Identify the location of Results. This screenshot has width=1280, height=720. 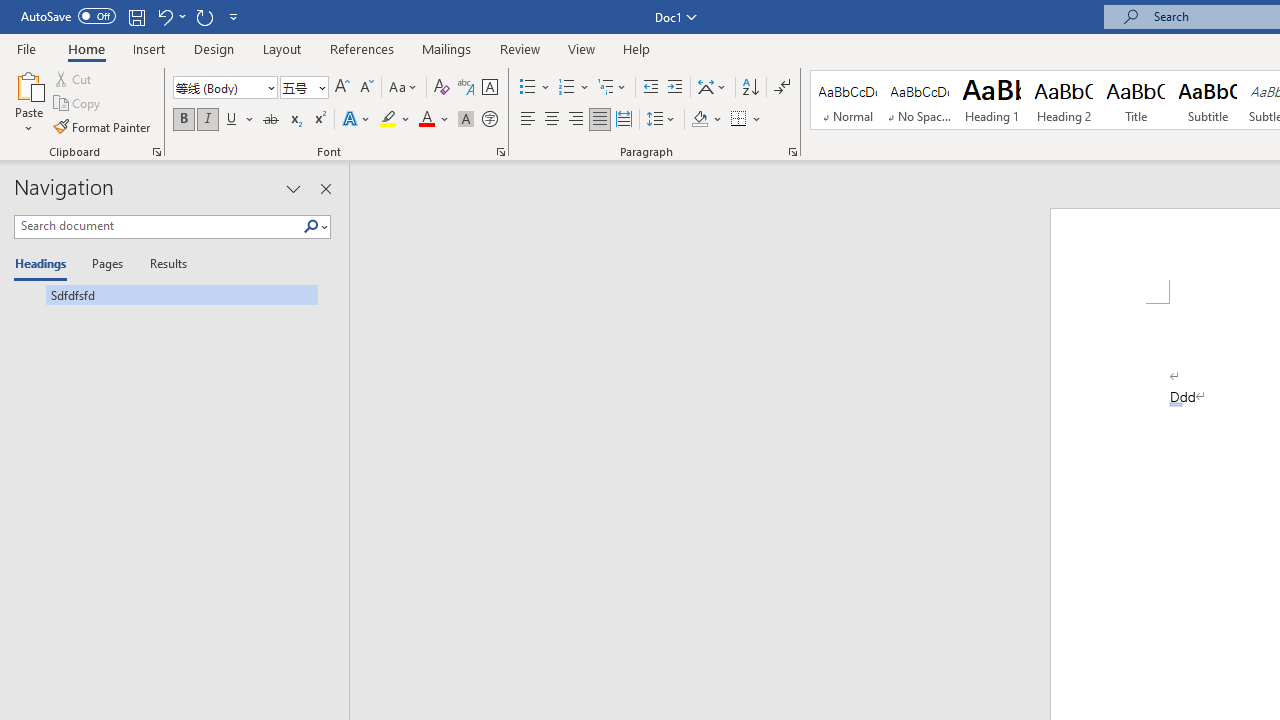
(162, 264).